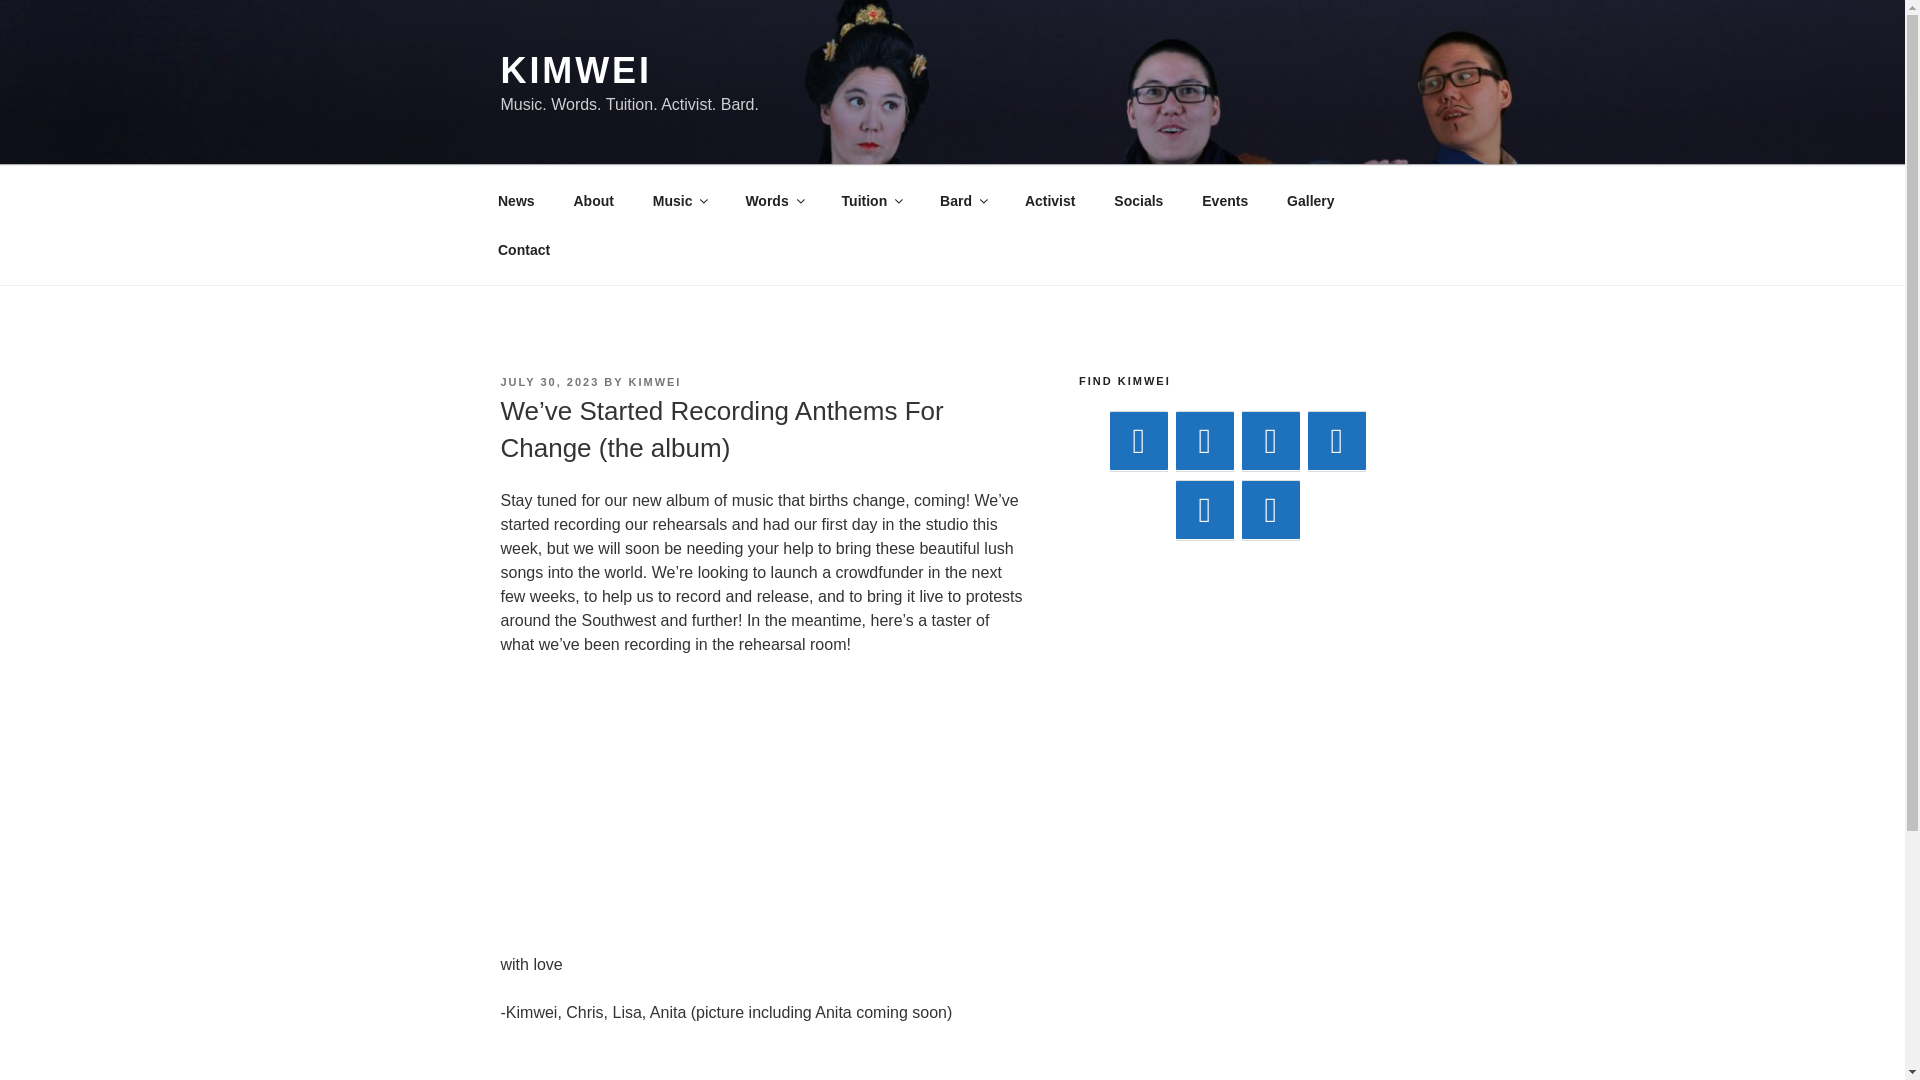 This screenshot has width=1920, height=1080. Describe the element at coordinates (654, 381) in the screenshot. I see `KIMWEI` at that location.